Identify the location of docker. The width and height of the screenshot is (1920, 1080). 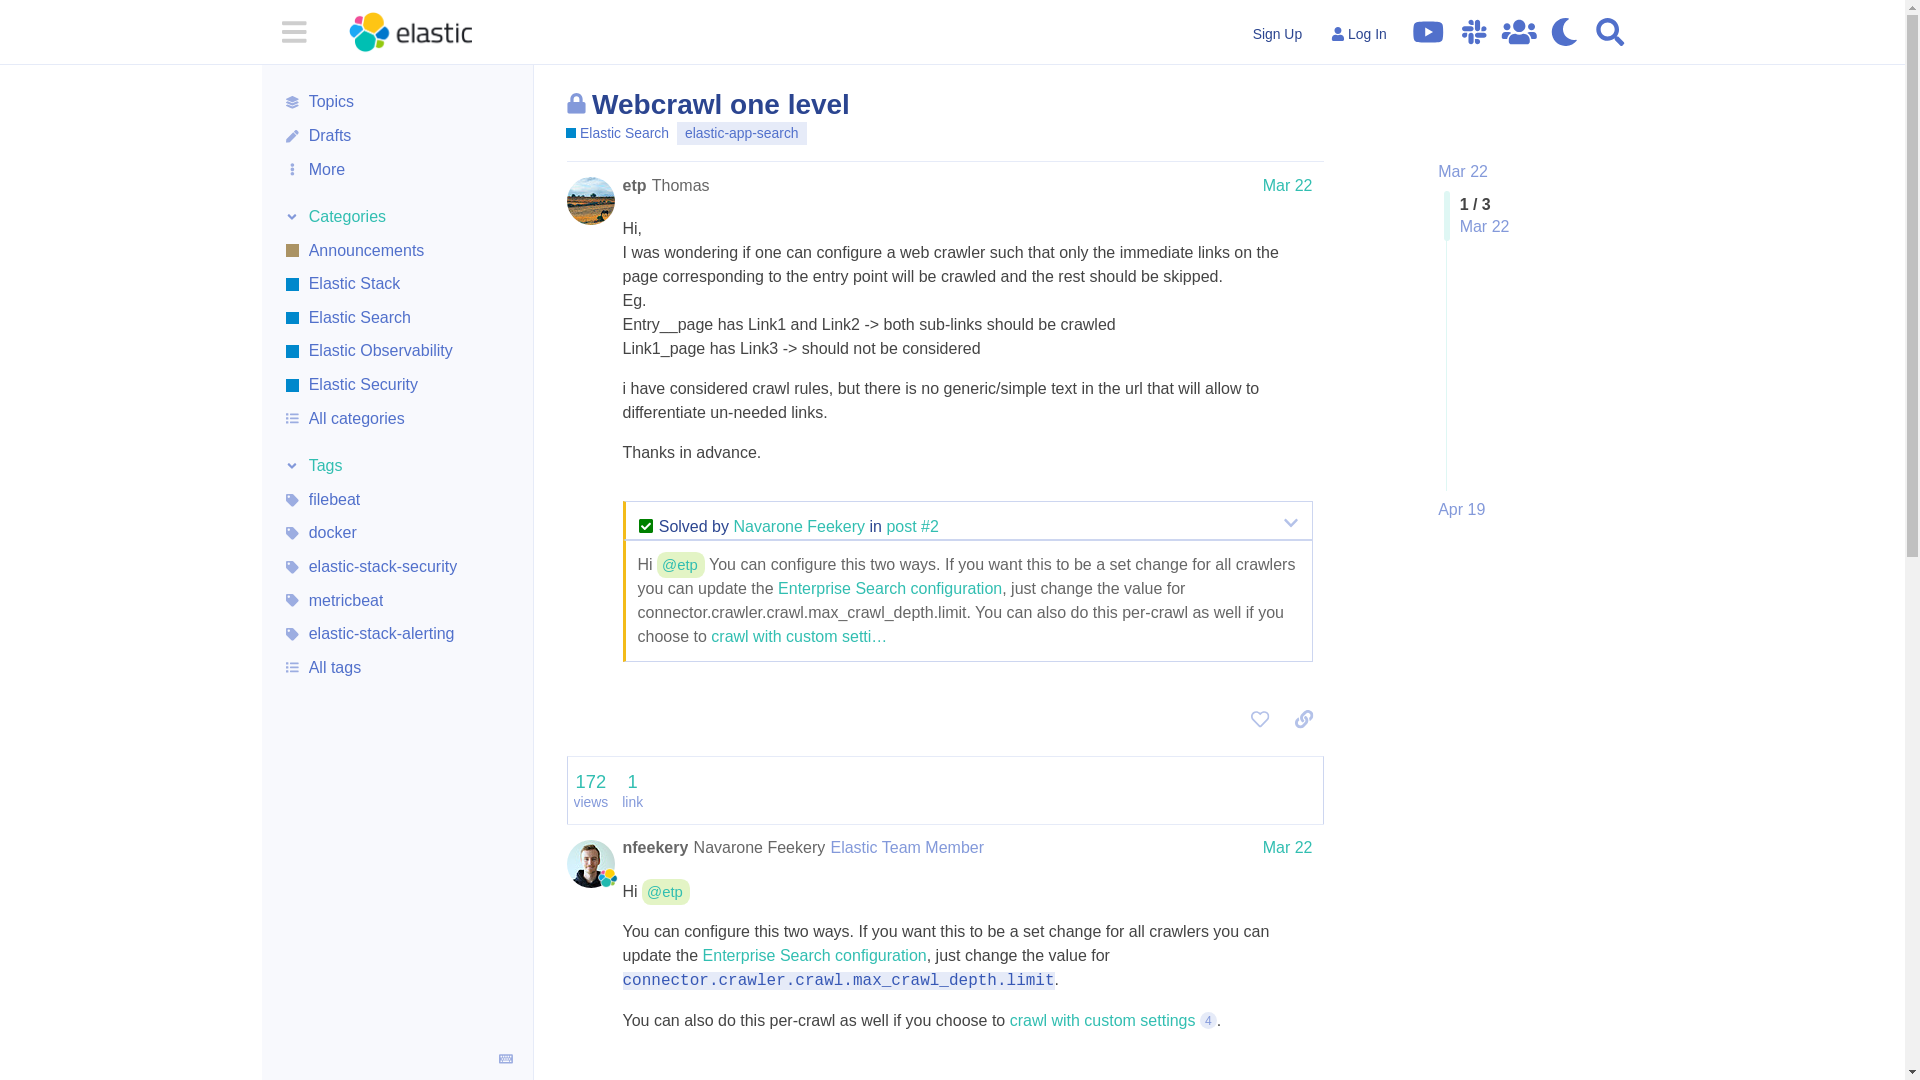
(397, 534).